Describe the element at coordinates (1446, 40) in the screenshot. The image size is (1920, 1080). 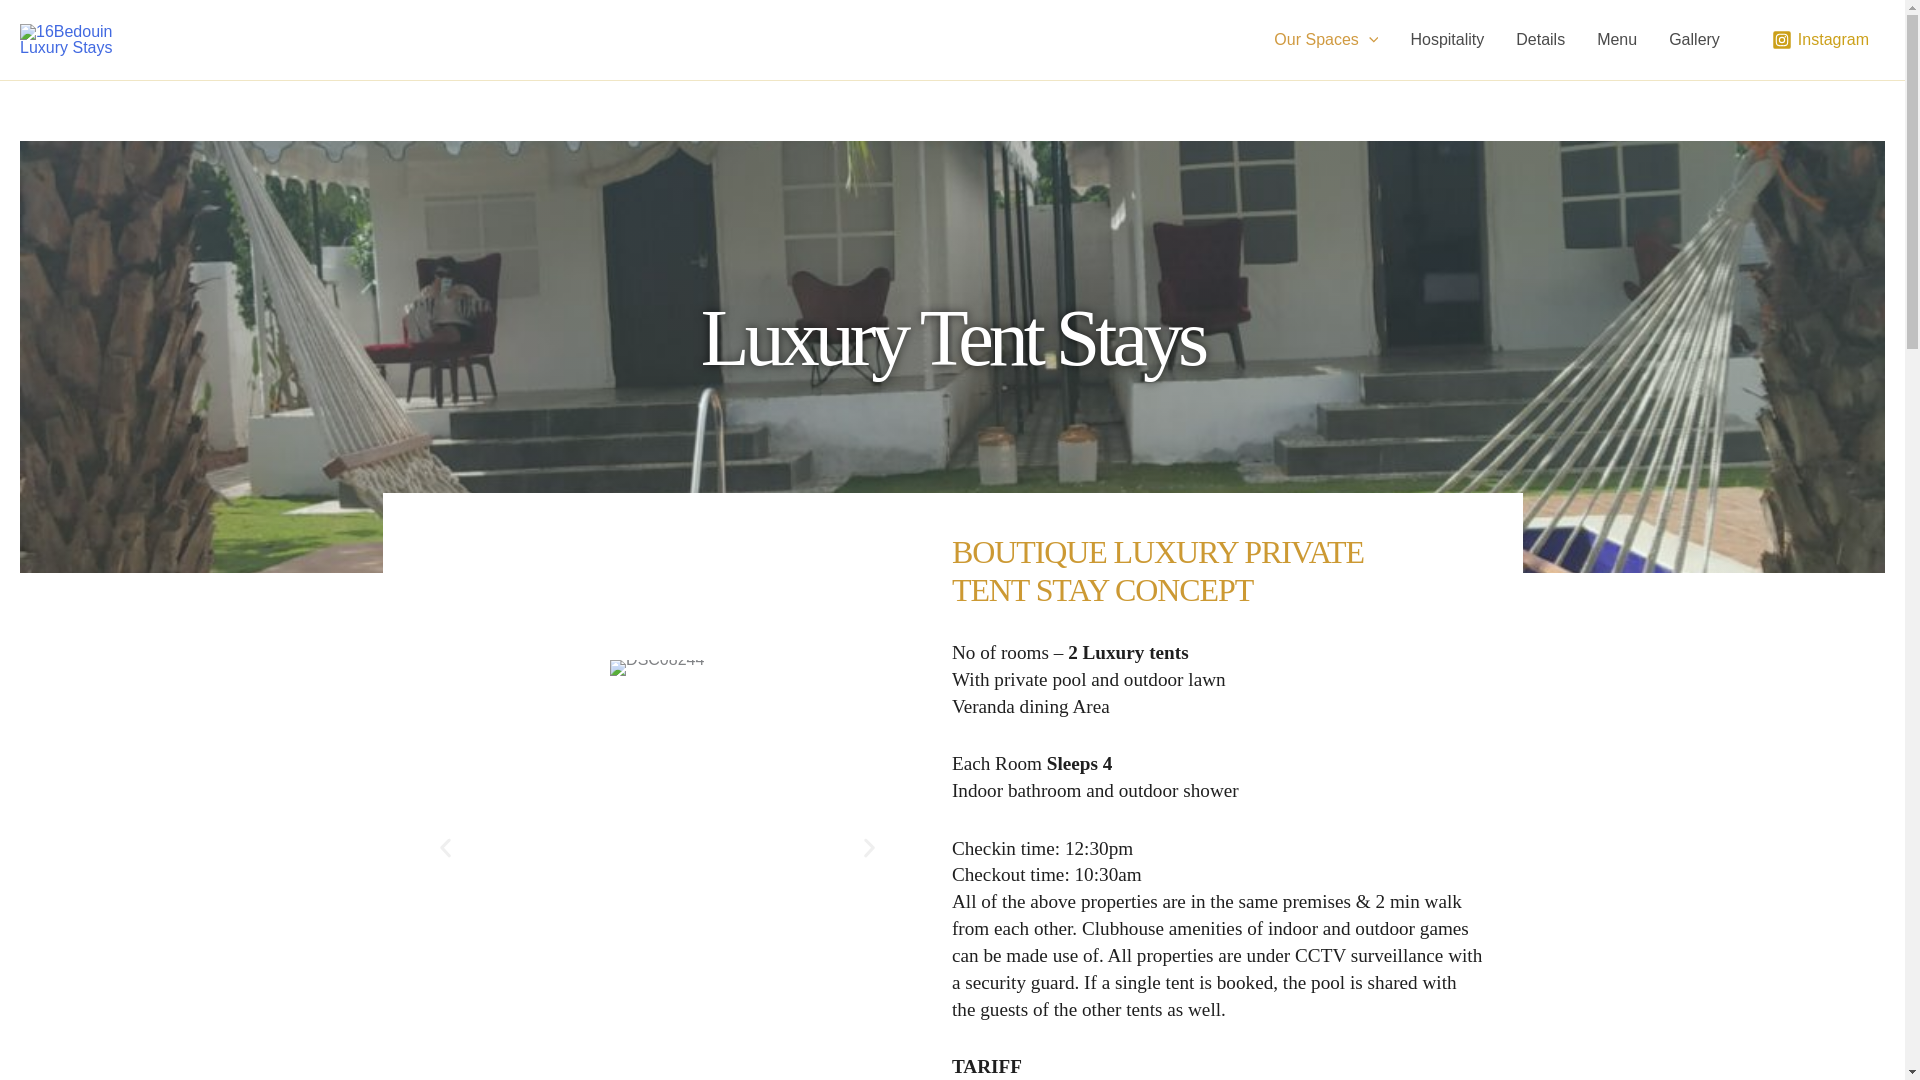
I see `Hospitality` at that location.